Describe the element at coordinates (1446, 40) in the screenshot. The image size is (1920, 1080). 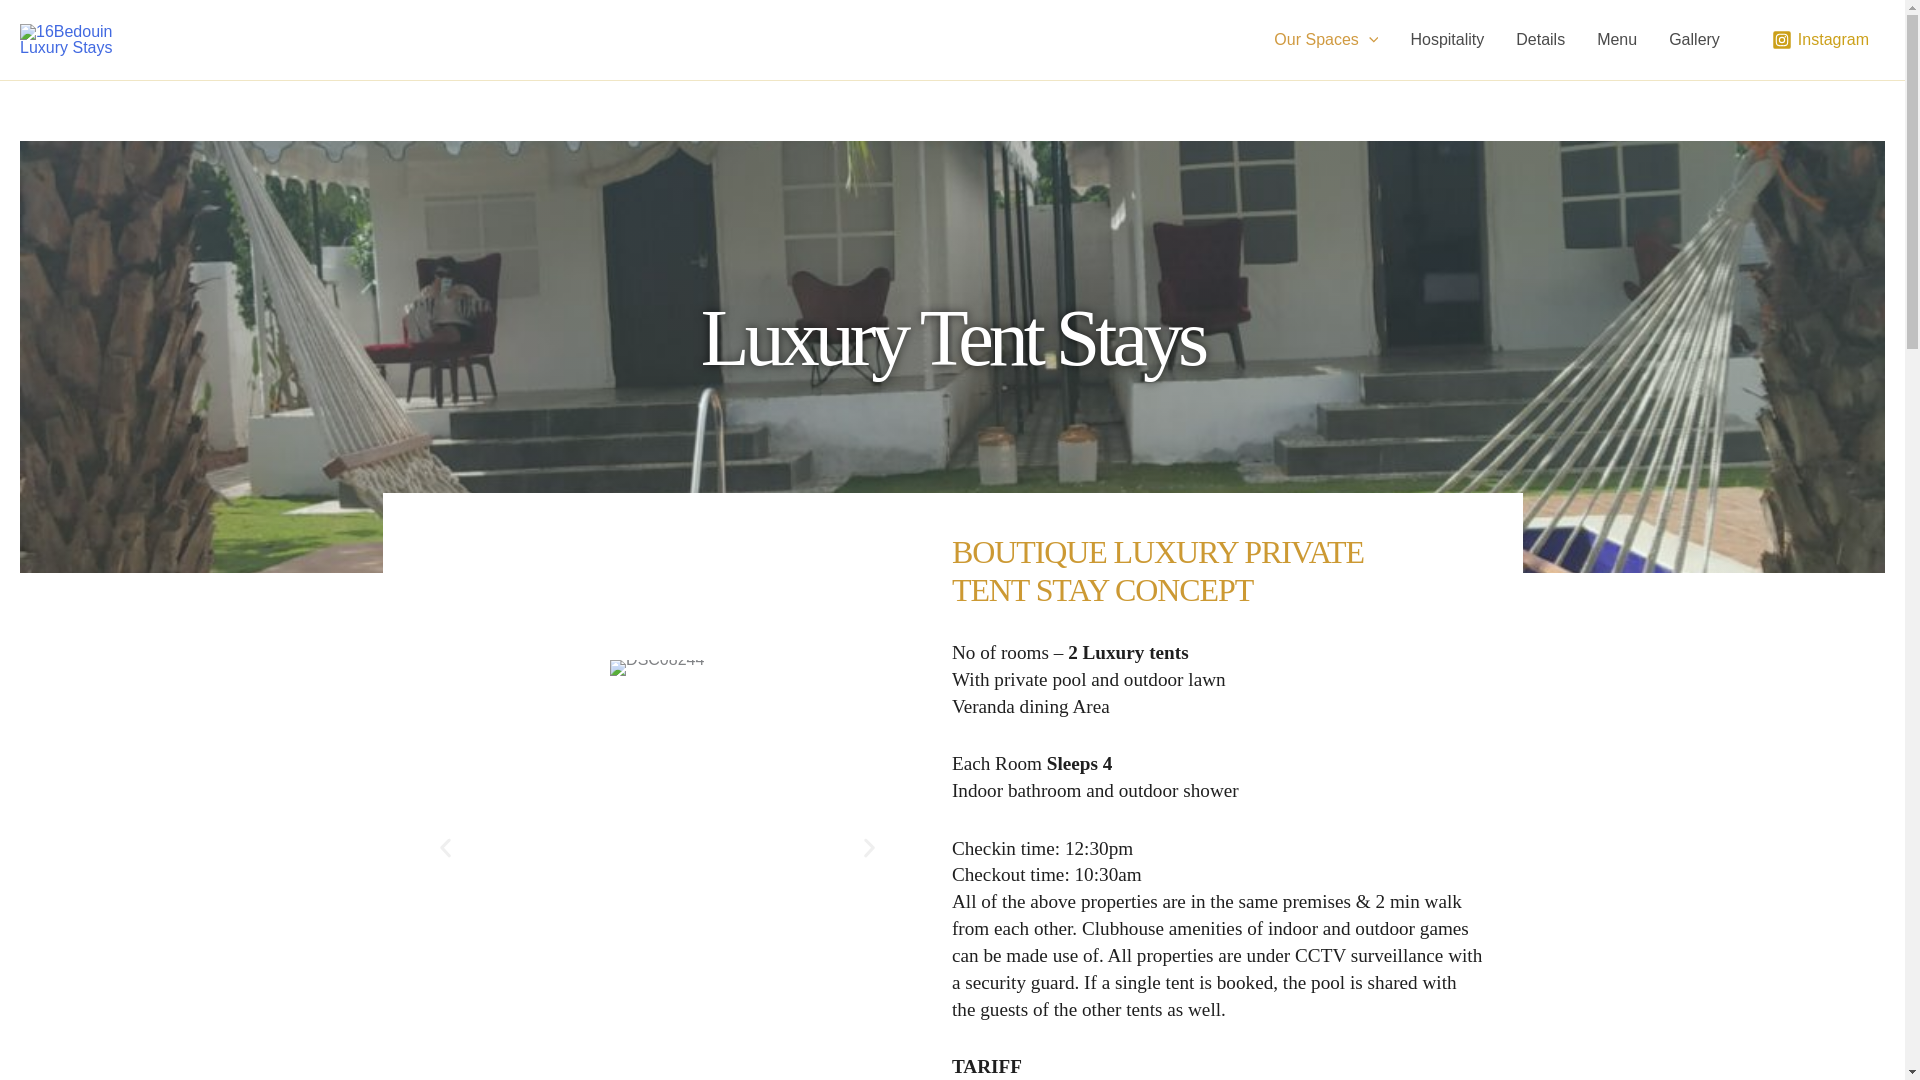
I see `Hospitality` at that location.